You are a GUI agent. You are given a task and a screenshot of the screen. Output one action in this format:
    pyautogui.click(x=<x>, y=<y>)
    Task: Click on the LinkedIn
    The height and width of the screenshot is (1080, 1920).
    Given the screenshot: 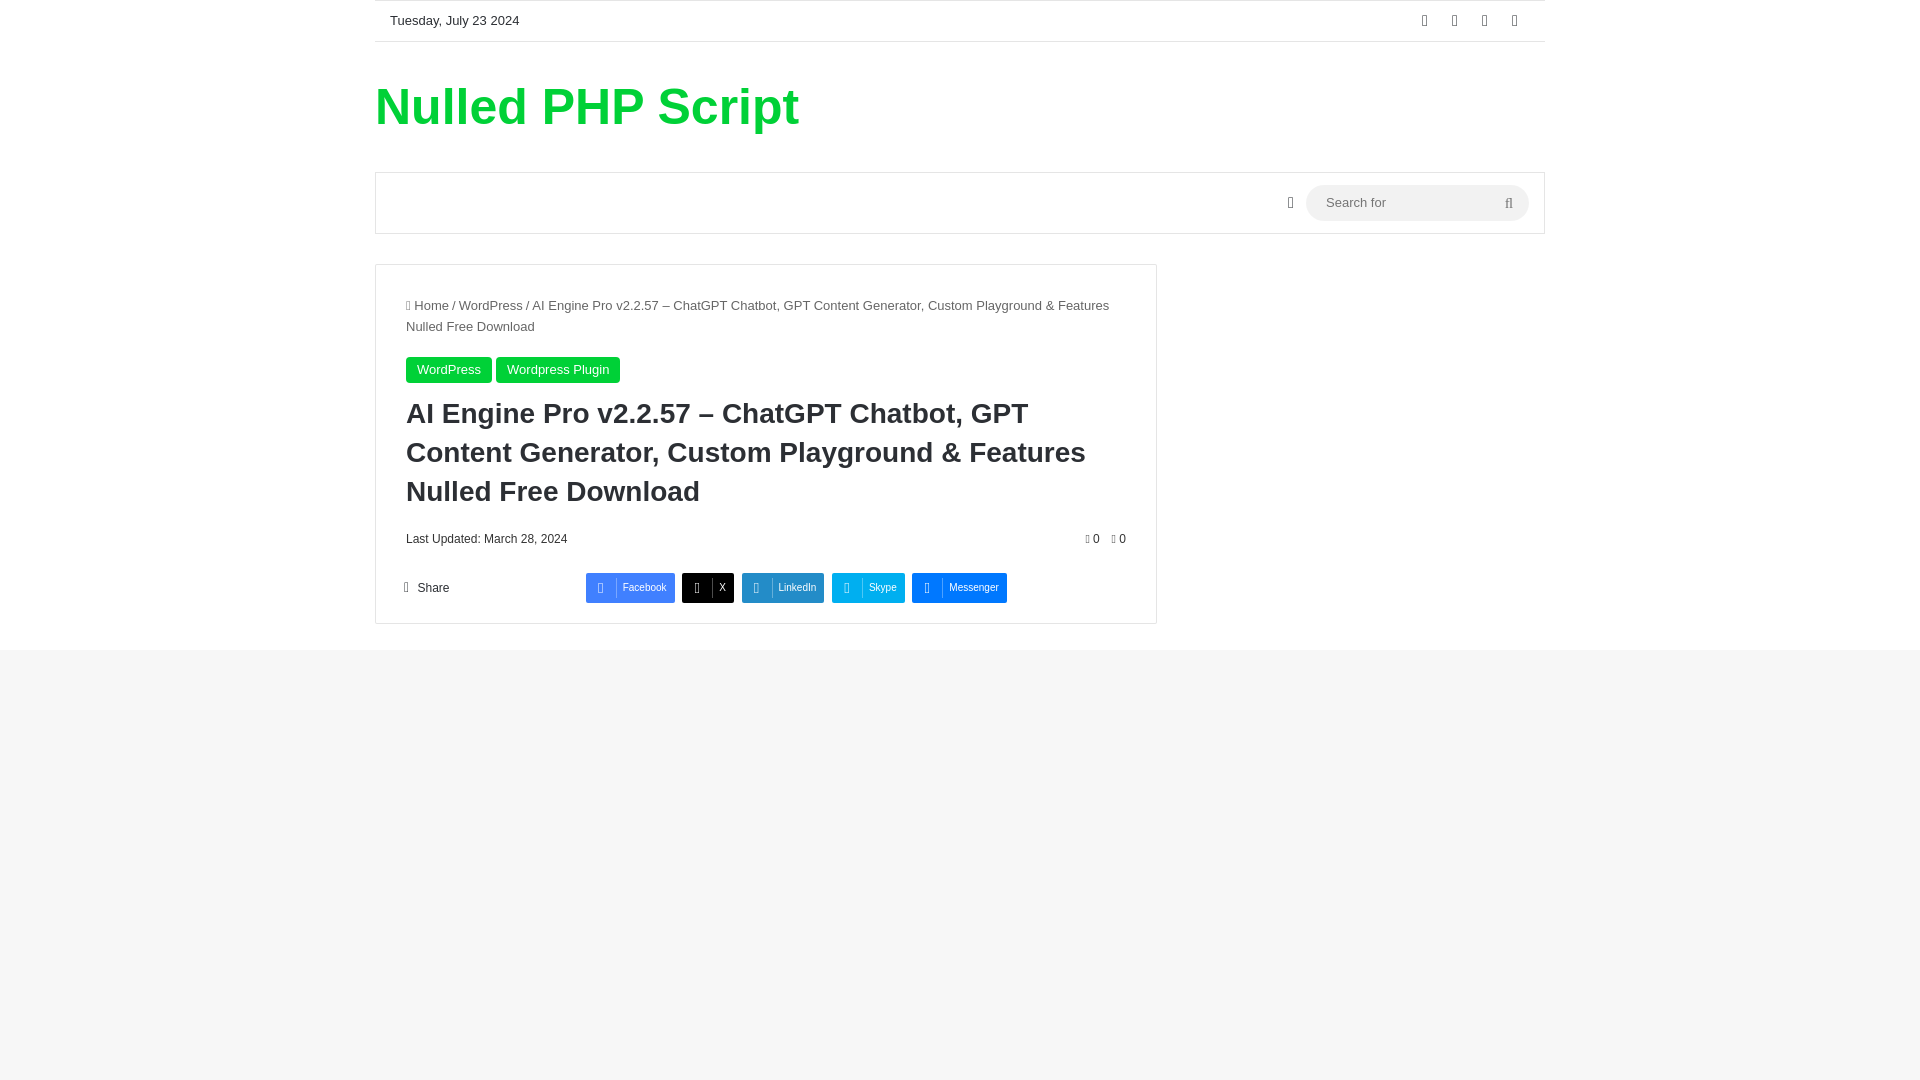 What is the action you would take?
    pyautogui.click(x=783, y=588)
    